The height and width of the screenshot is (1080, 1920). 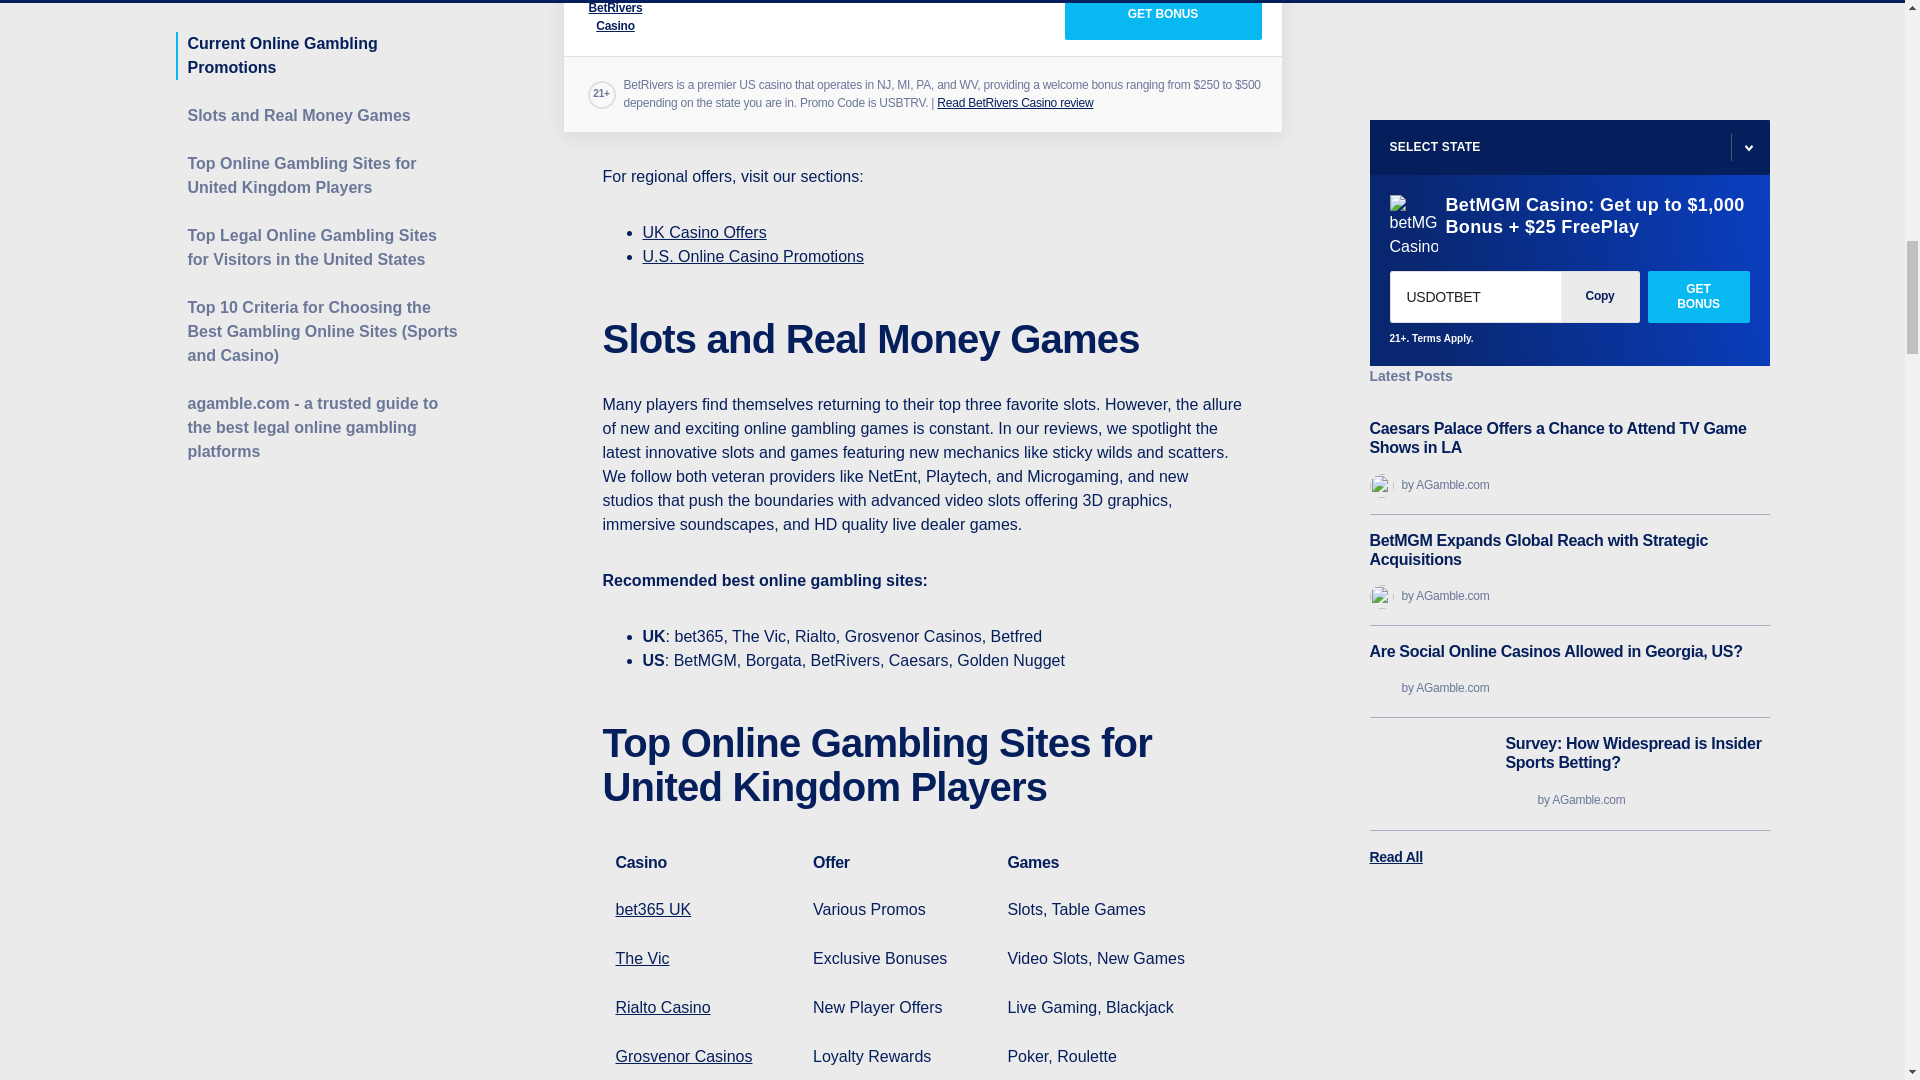 What do you see at coordinates (1162, 20) in the screenshot?
I see `BetRivers Casino NJ` at bounding box center [1162, 20].